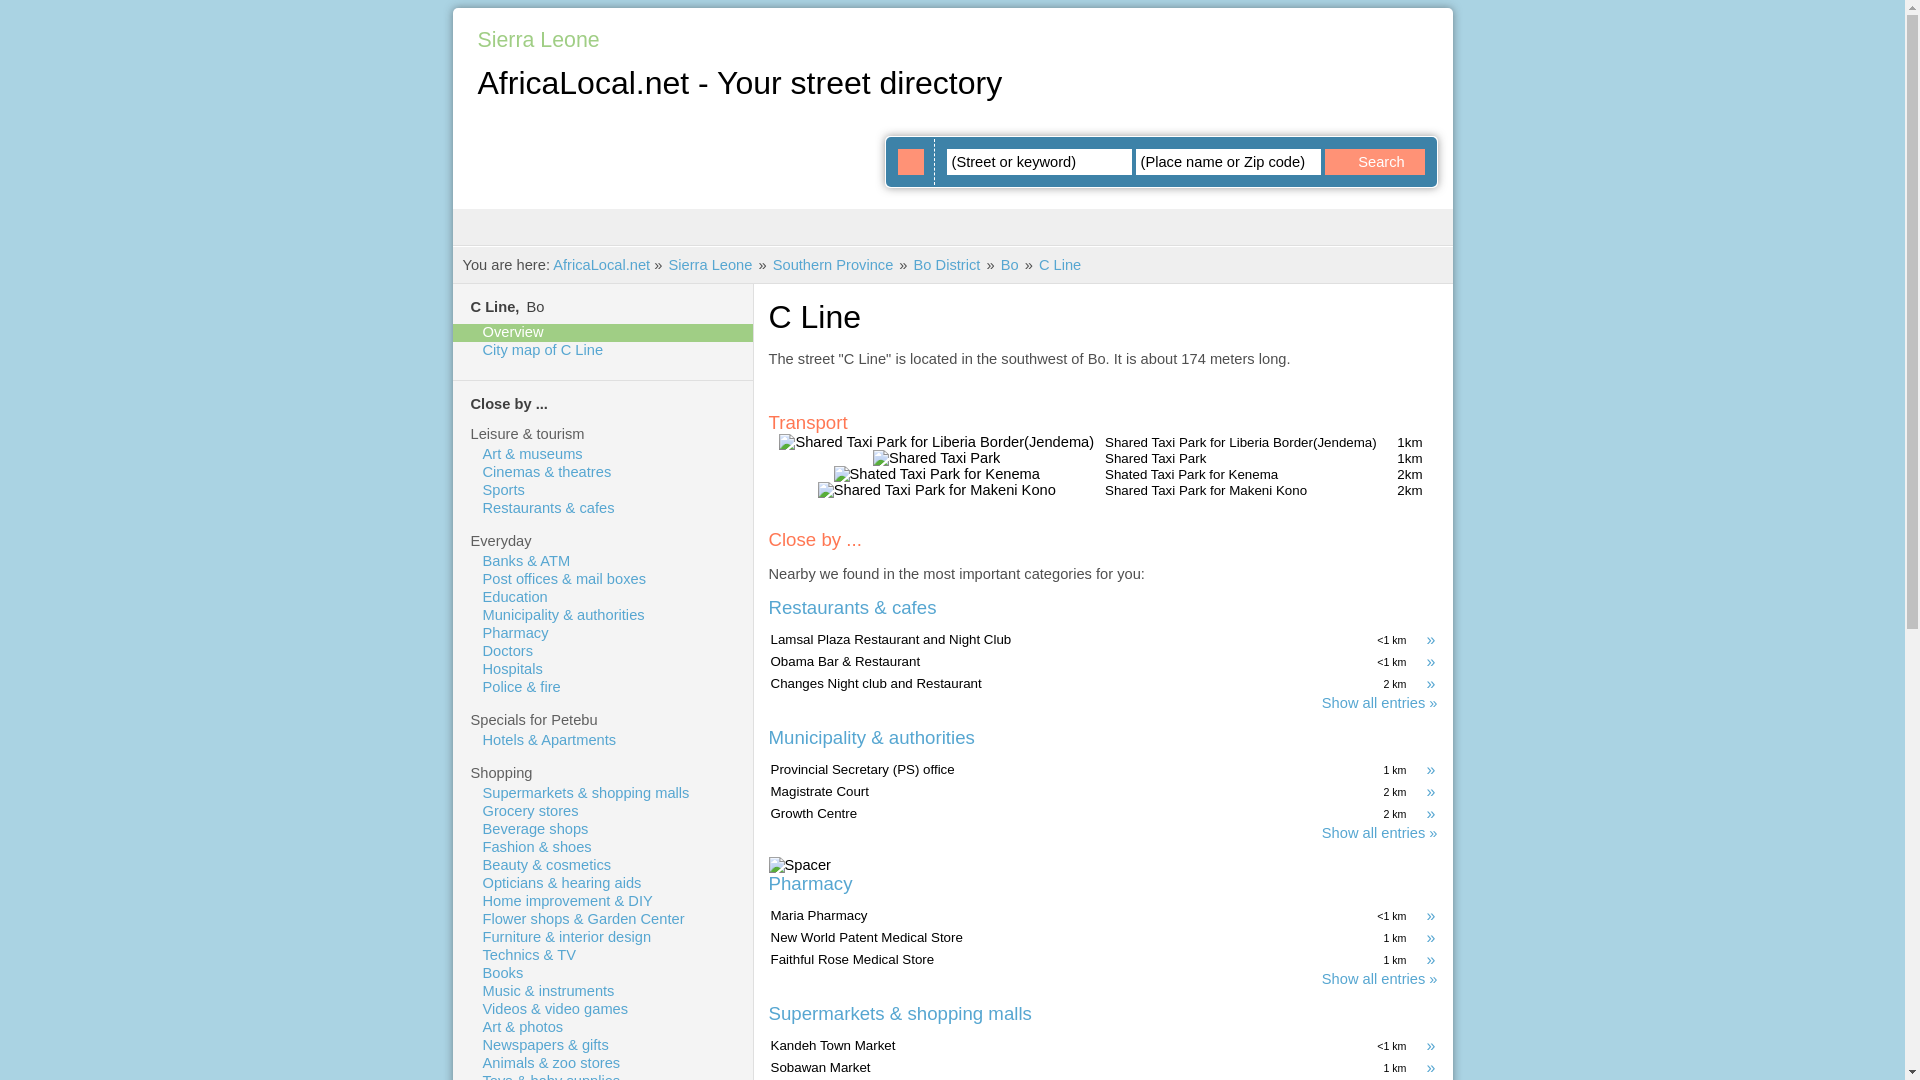 The width and height of the screenshot is (1920, 1080). Describe the element at coordinates (1134, 23) in the screenshot. I see `Report a bug` at that location.